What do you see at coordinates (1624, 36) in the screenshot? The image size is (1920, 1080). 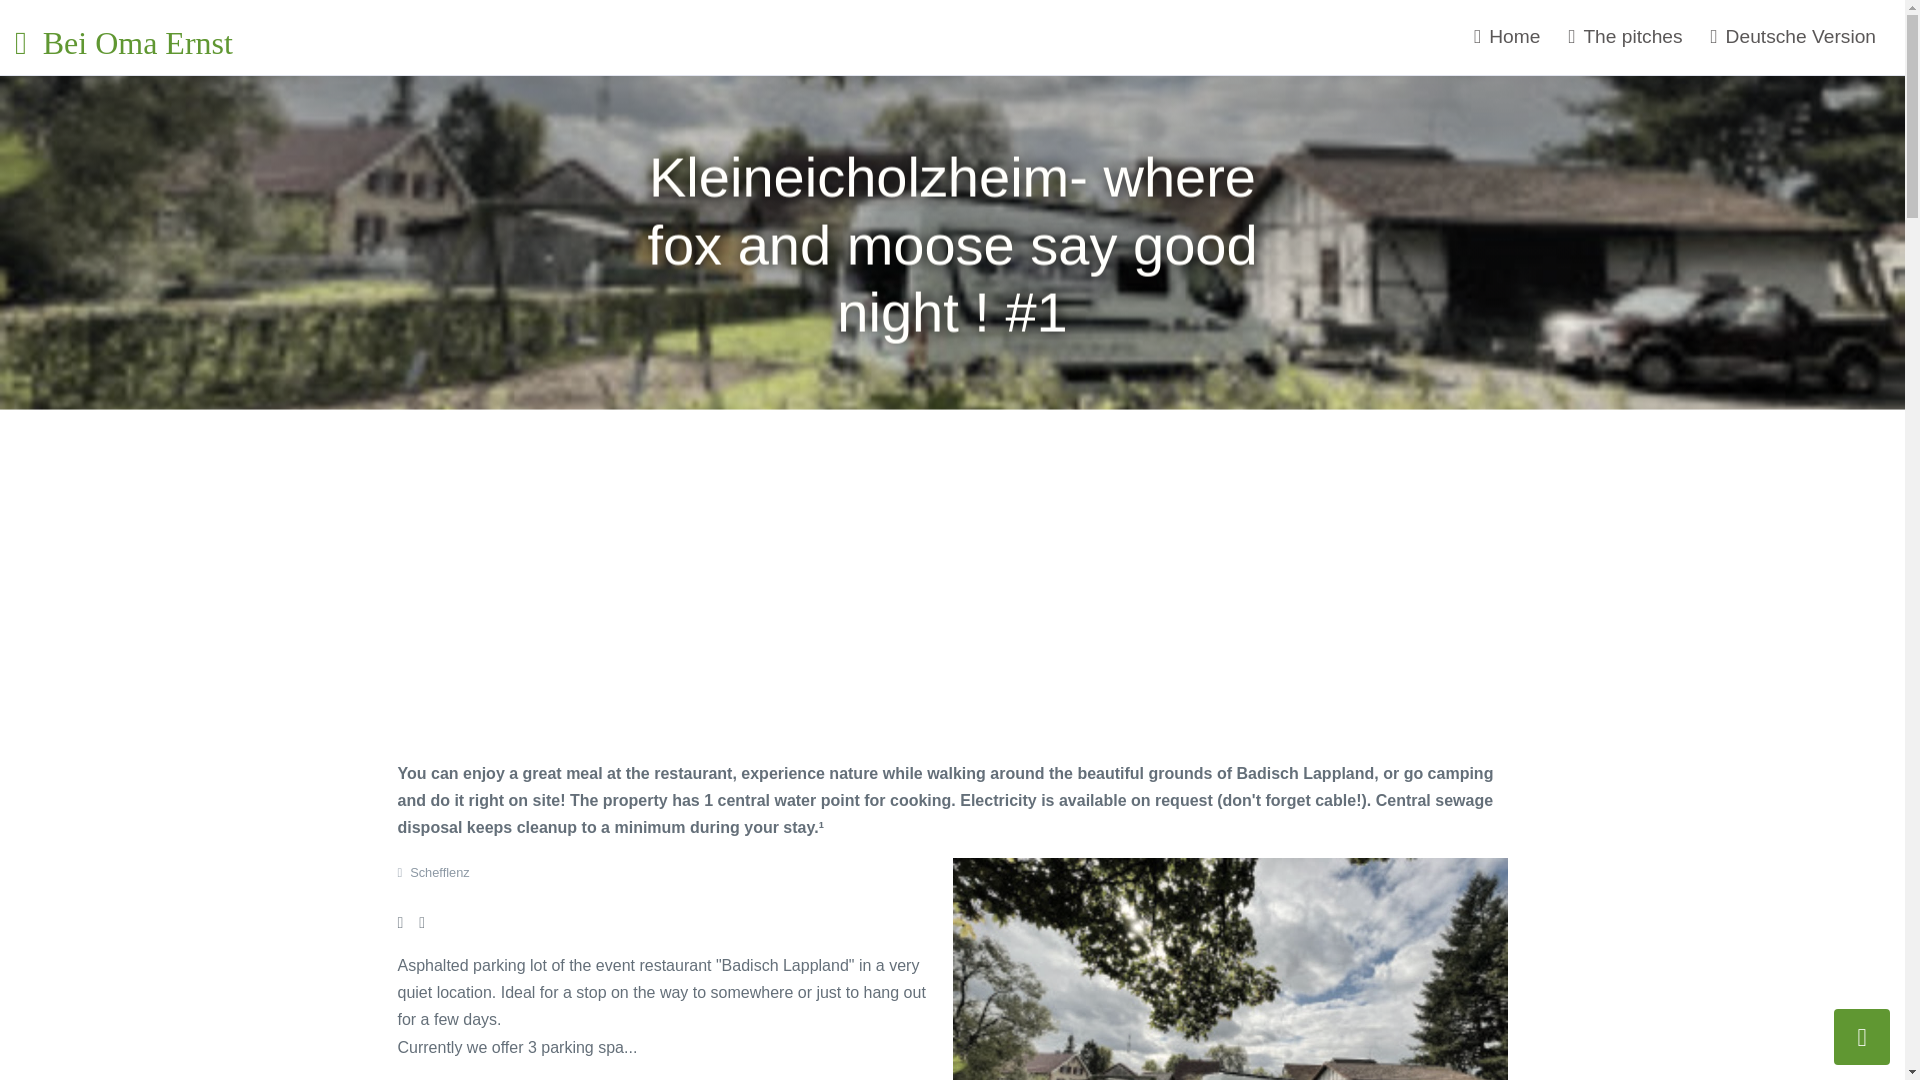 I see `The pitches` at bounding box center [1624, 36].